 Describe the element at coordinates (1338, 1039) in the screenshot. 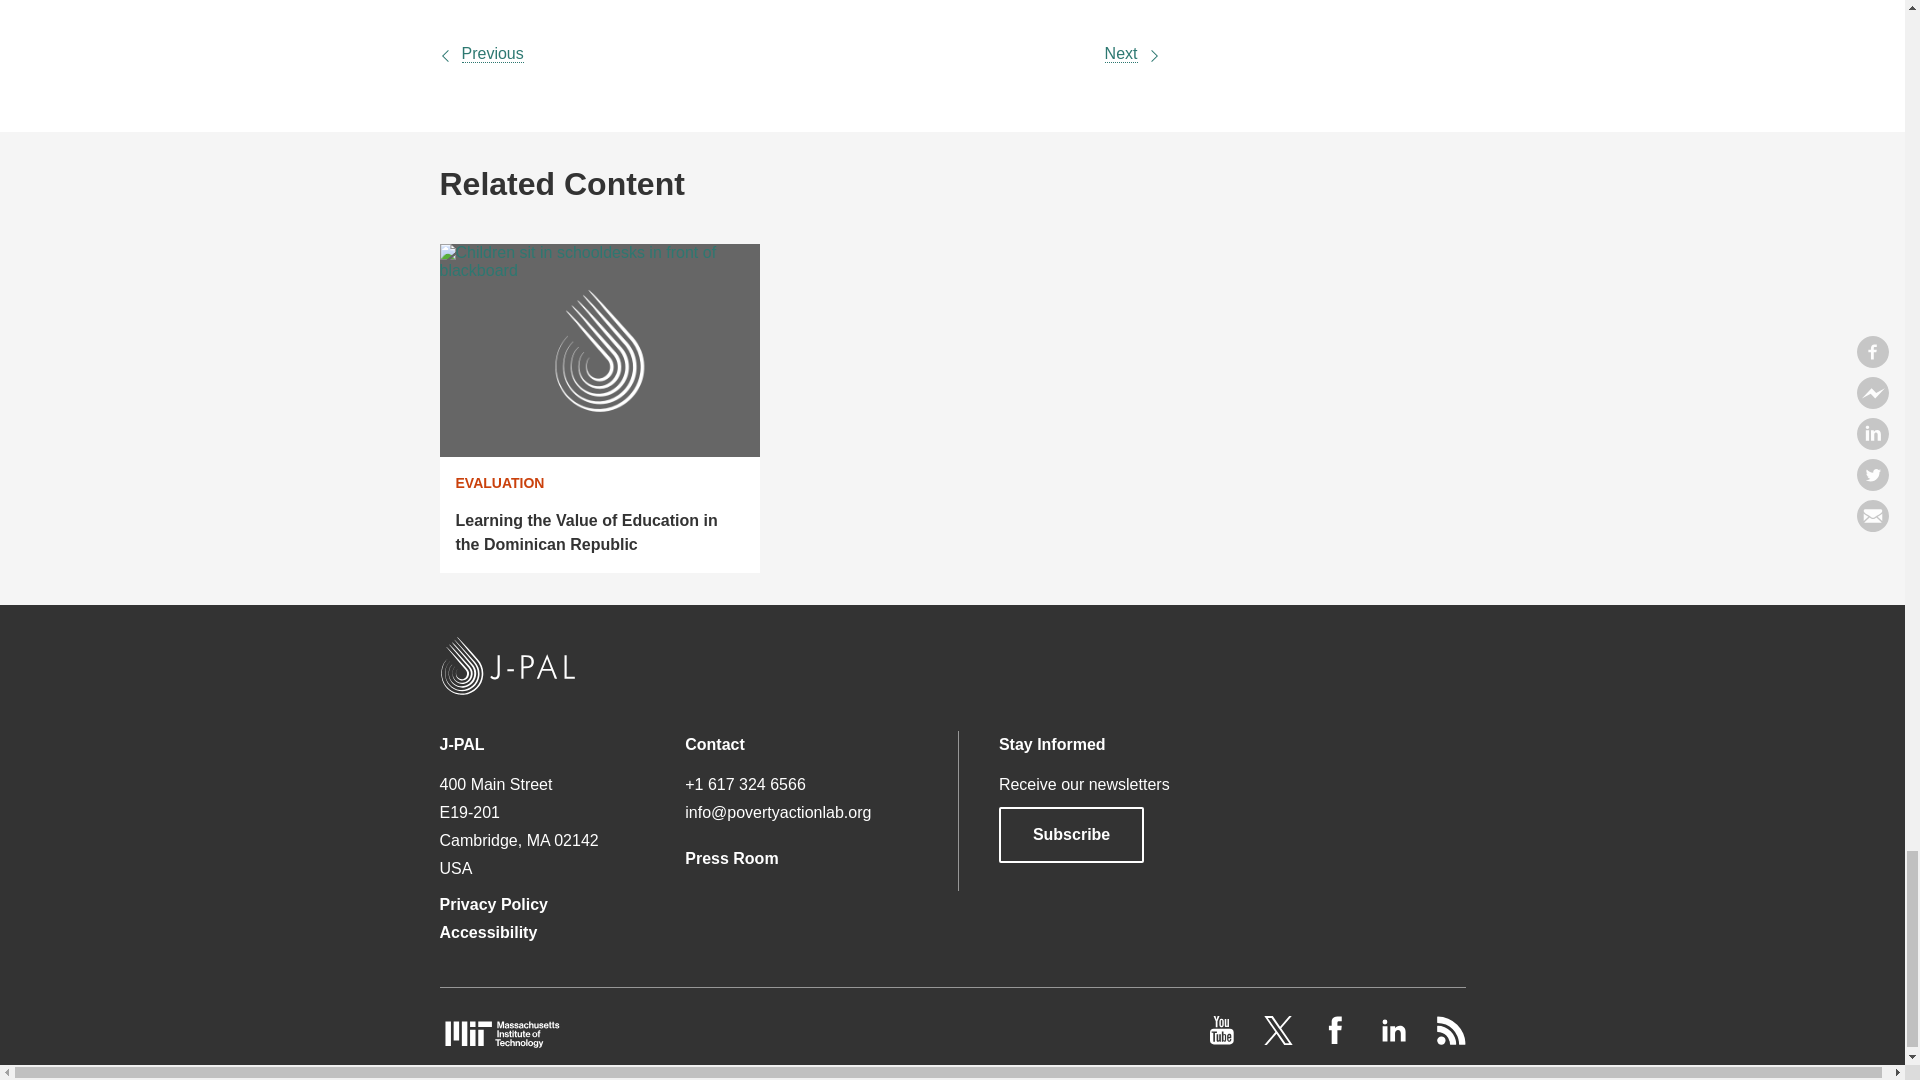

I see `facebook` at that location.